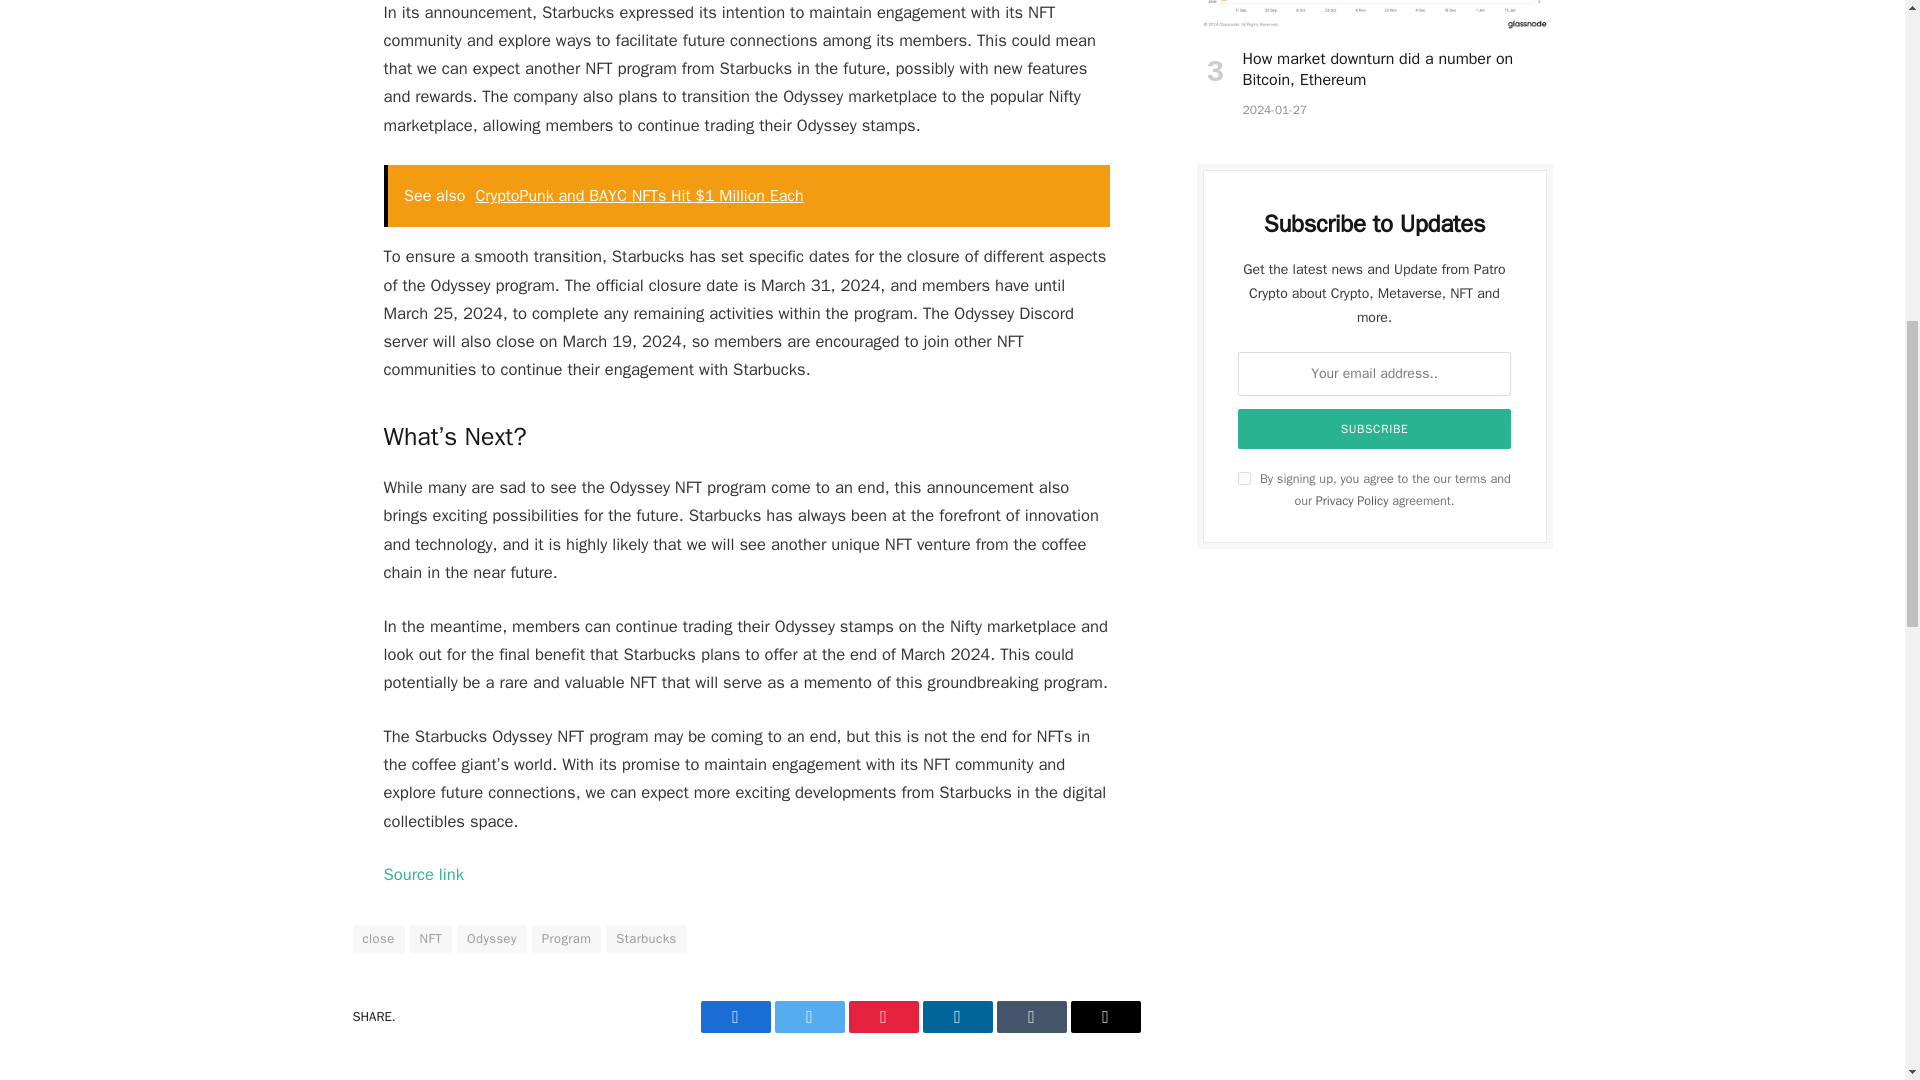  Describe the element at coordinates (1244, 478) in the screenshot. I see `on` at that location.